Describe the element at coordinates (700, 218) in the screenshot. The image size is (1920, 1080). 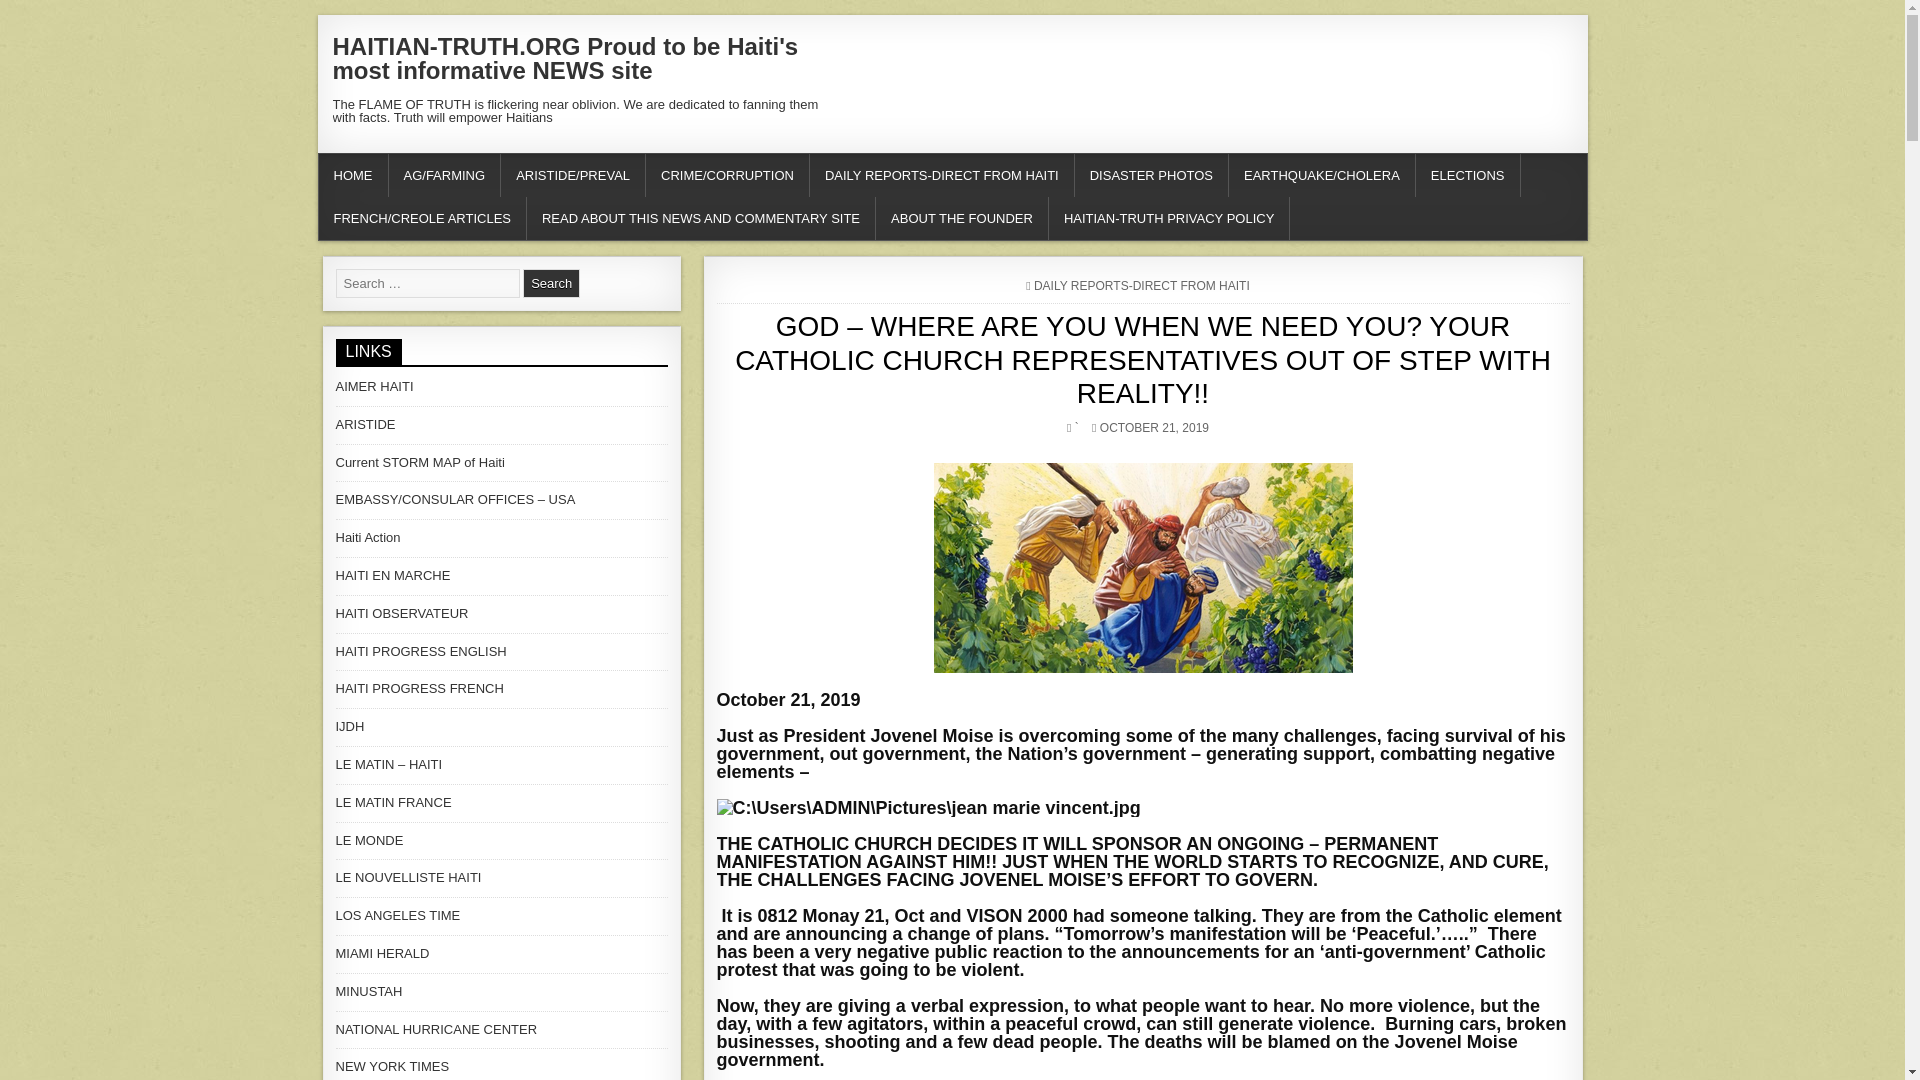
I see `READ ABOUT THIS NEWS AND COMMENTARY SITE` at that location.